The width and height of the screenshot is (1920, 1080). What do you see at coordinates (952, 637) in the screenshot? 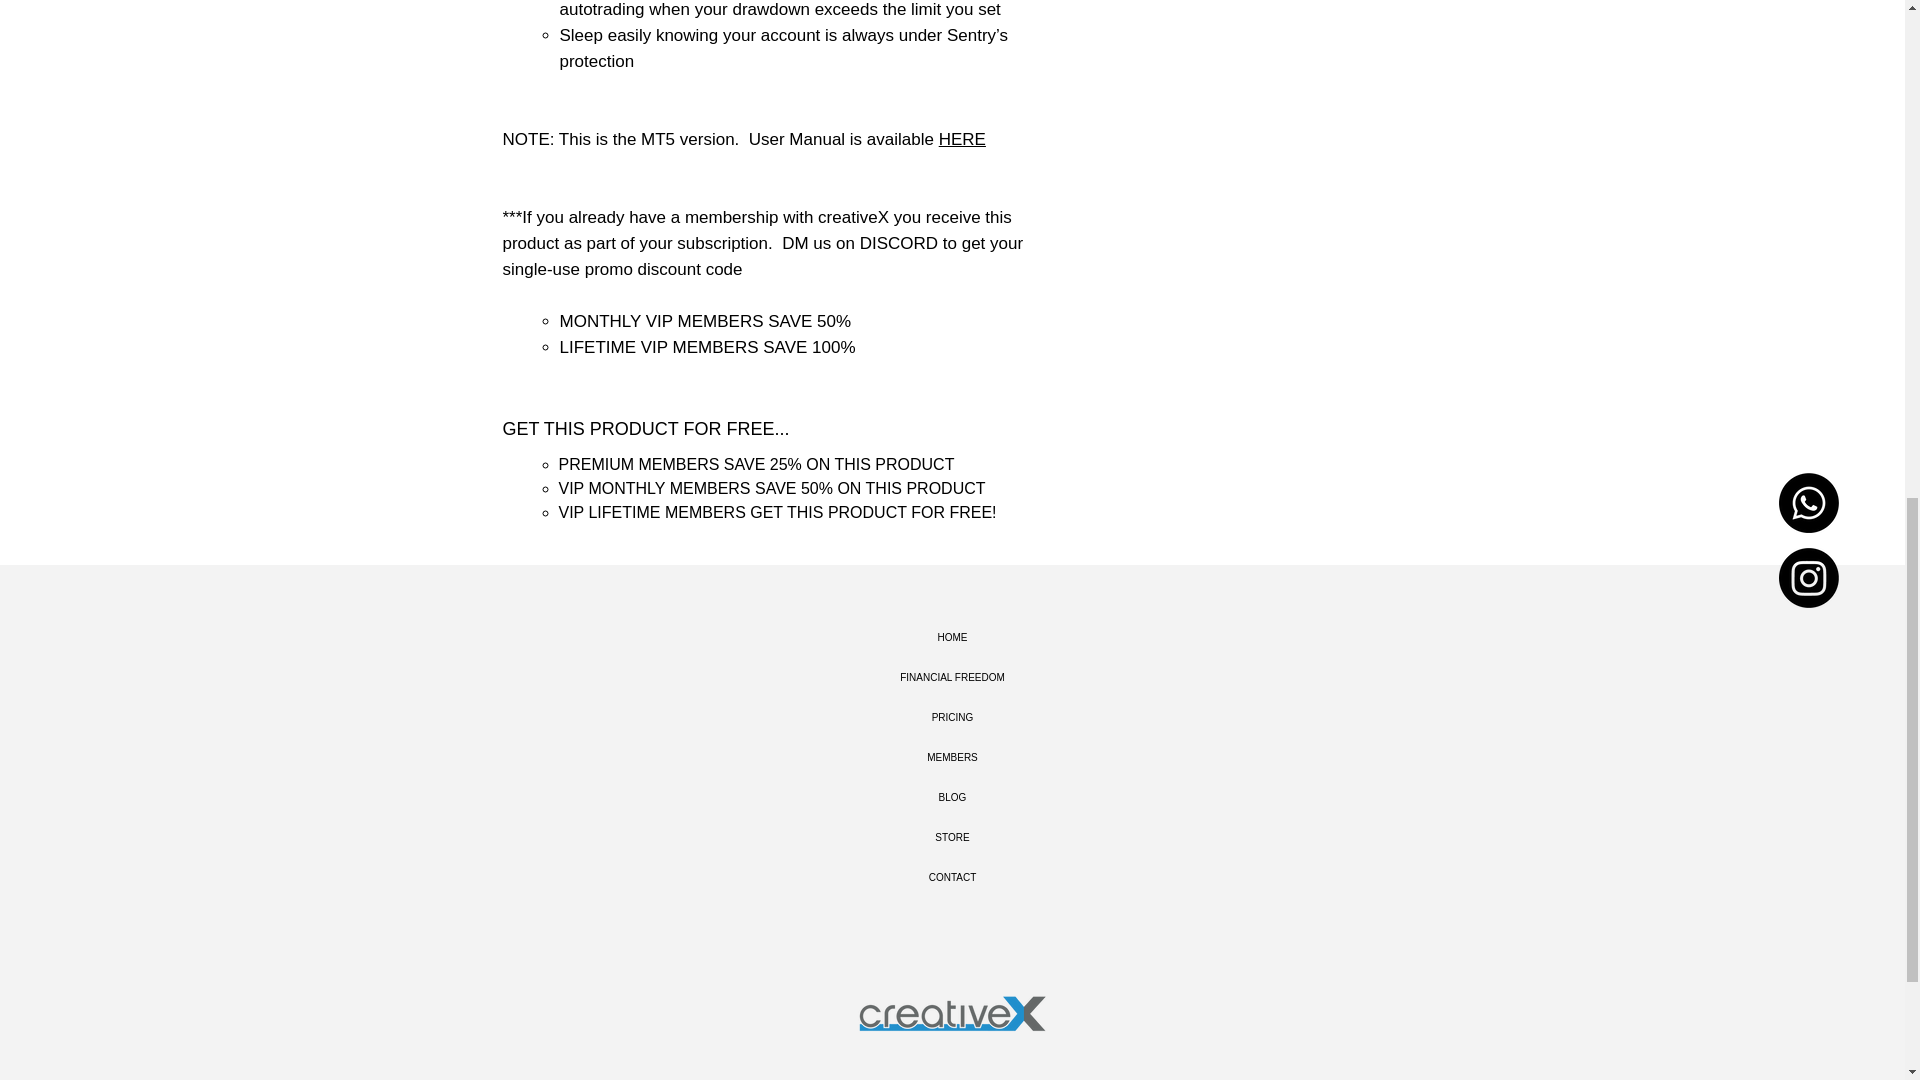
I see `HOME` at bounding box center [952, 637].